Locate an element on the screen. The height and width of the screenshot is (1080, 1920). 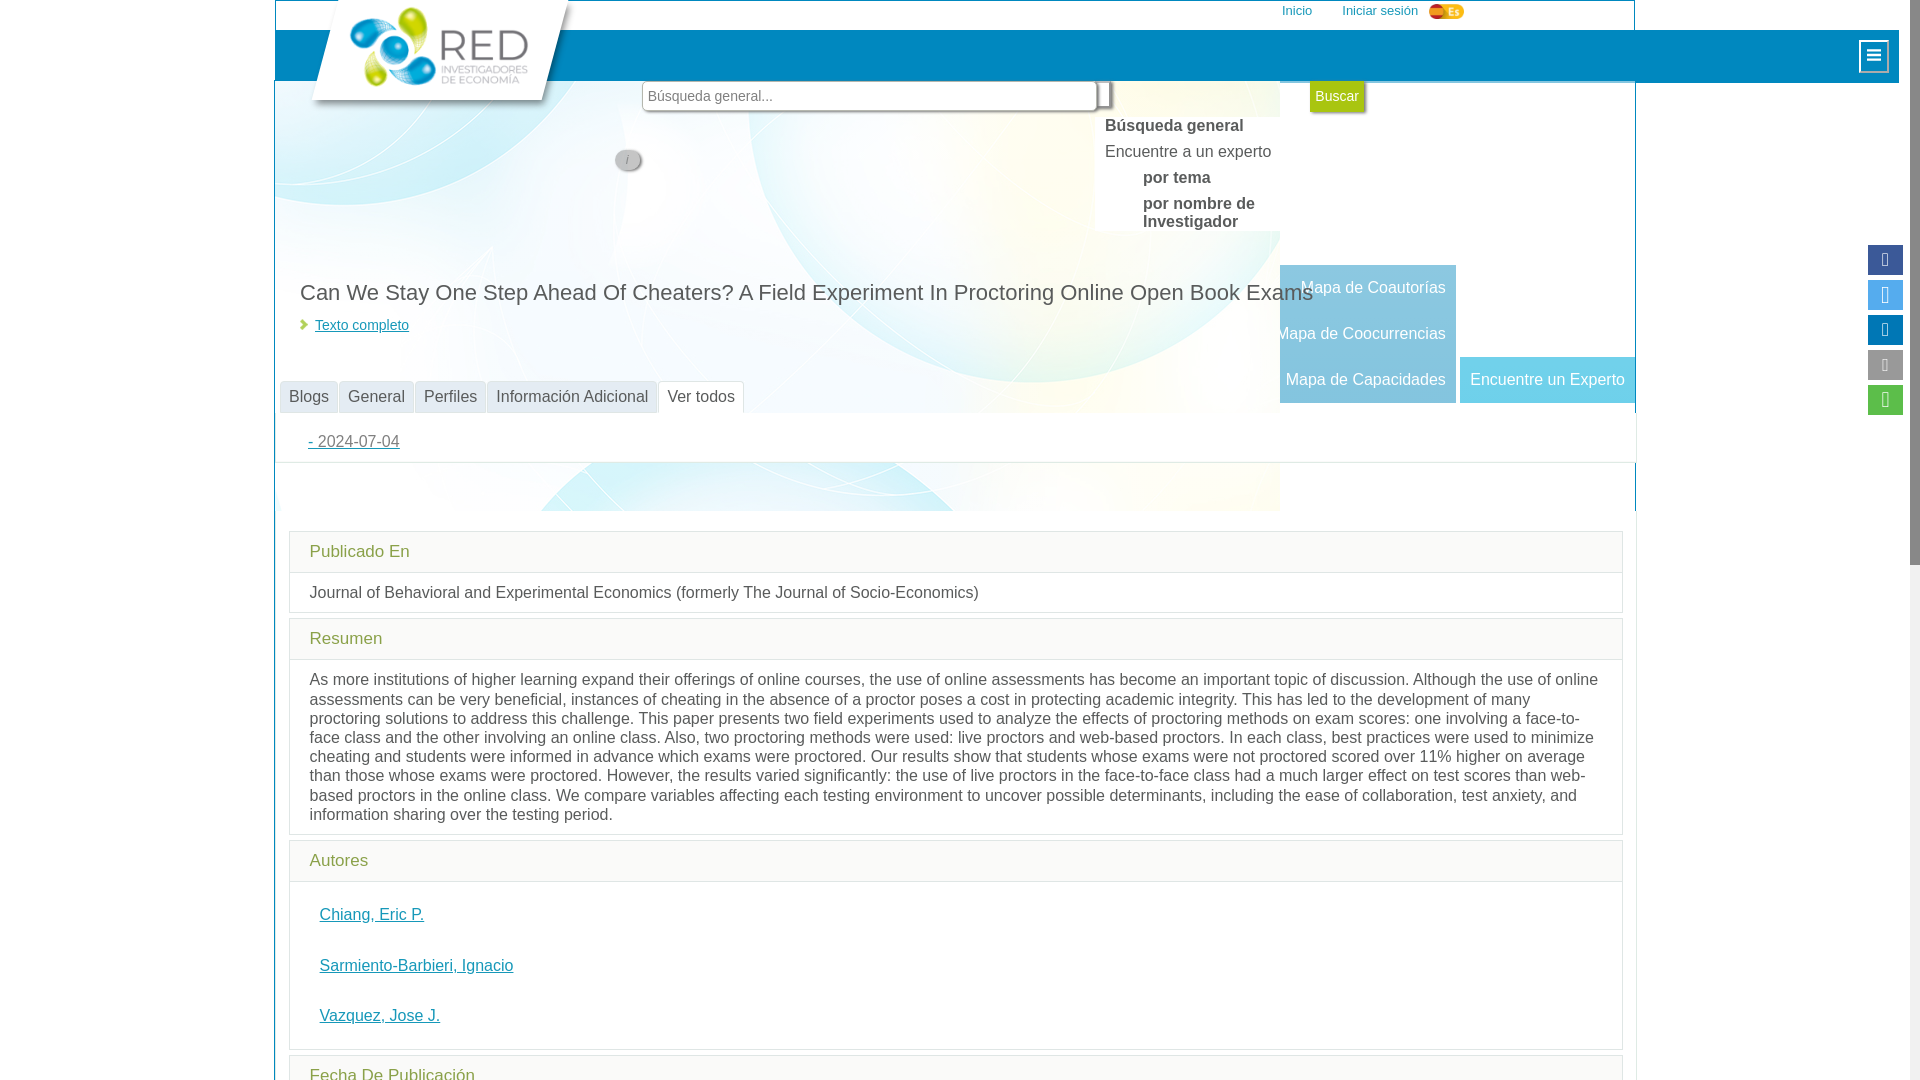
Cursos is located at coordinates (659, 196).